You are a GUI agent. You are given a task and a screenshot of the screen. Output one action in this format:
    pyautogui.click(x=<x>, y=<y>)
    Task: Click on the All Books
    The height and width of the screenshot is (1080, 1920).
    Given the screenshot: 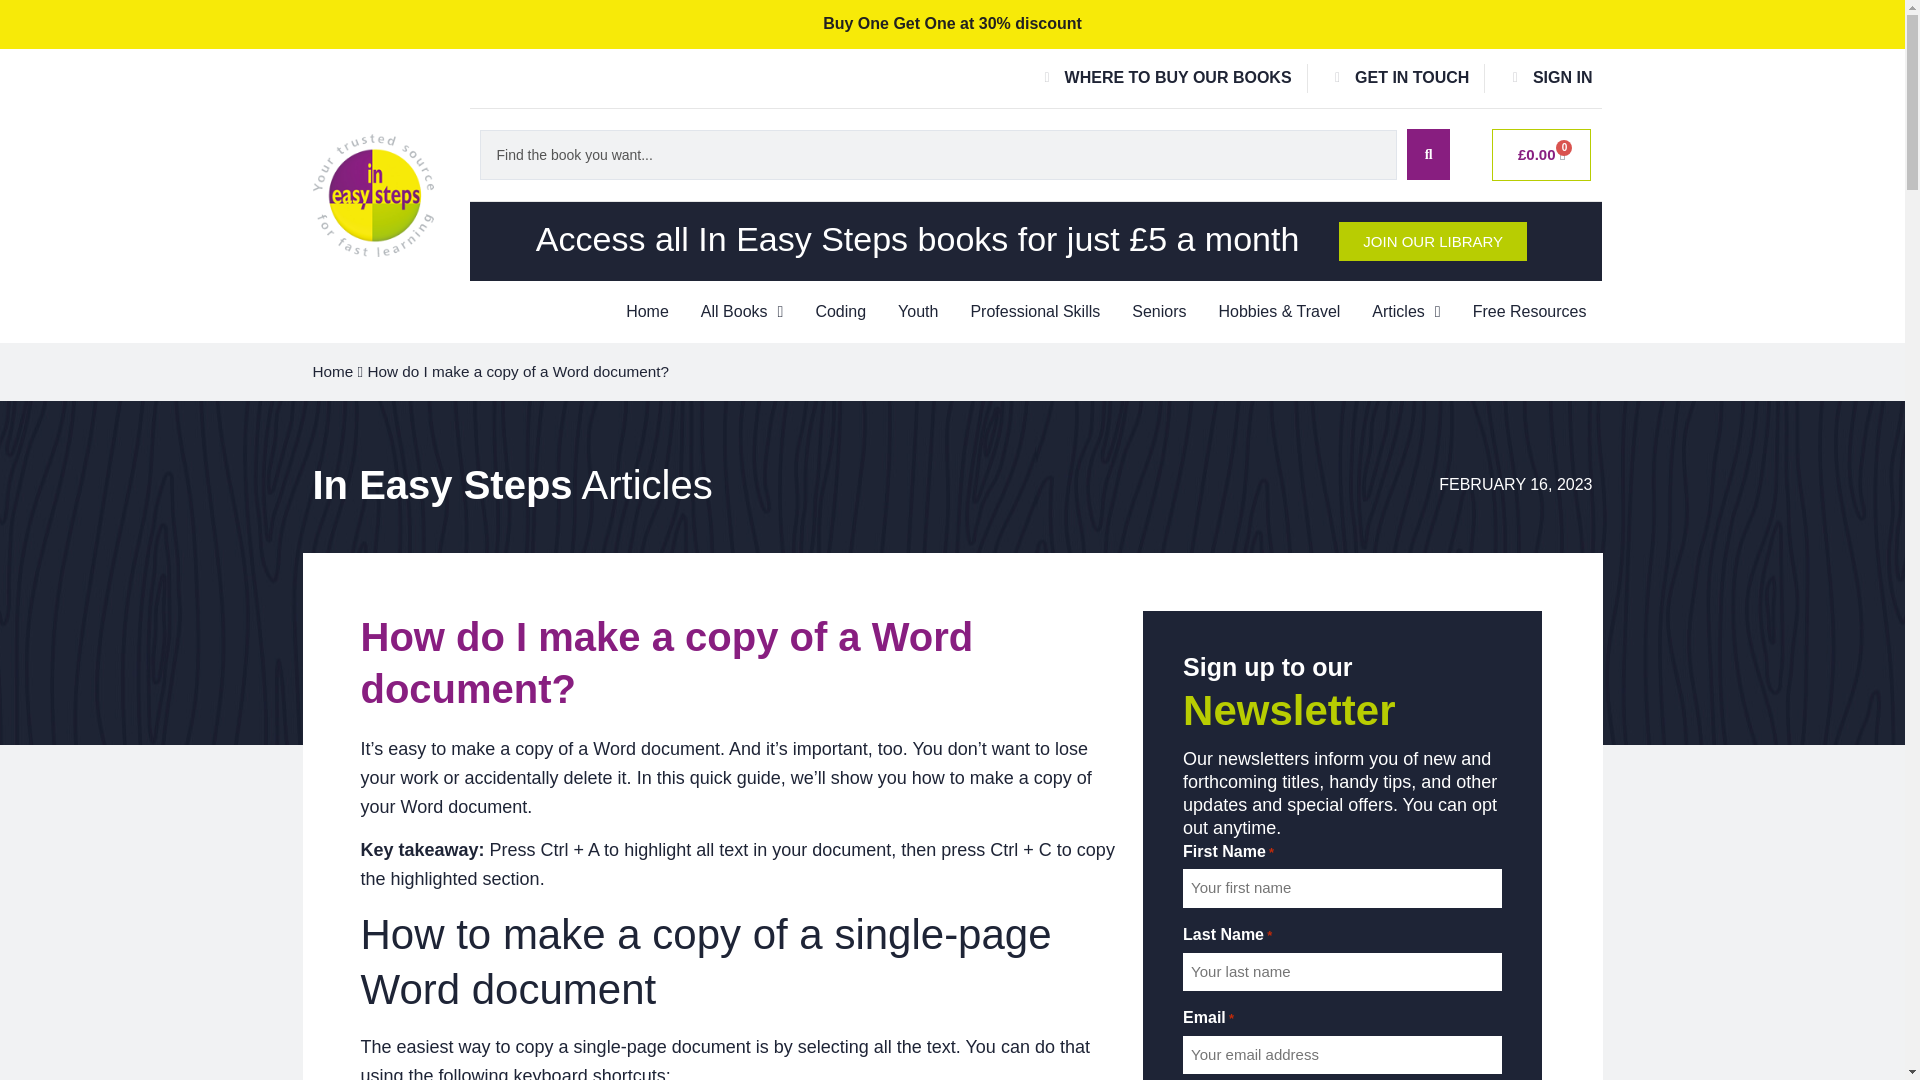 What is the action you would take?
    pyautogui.click(x=742, y=312)
    